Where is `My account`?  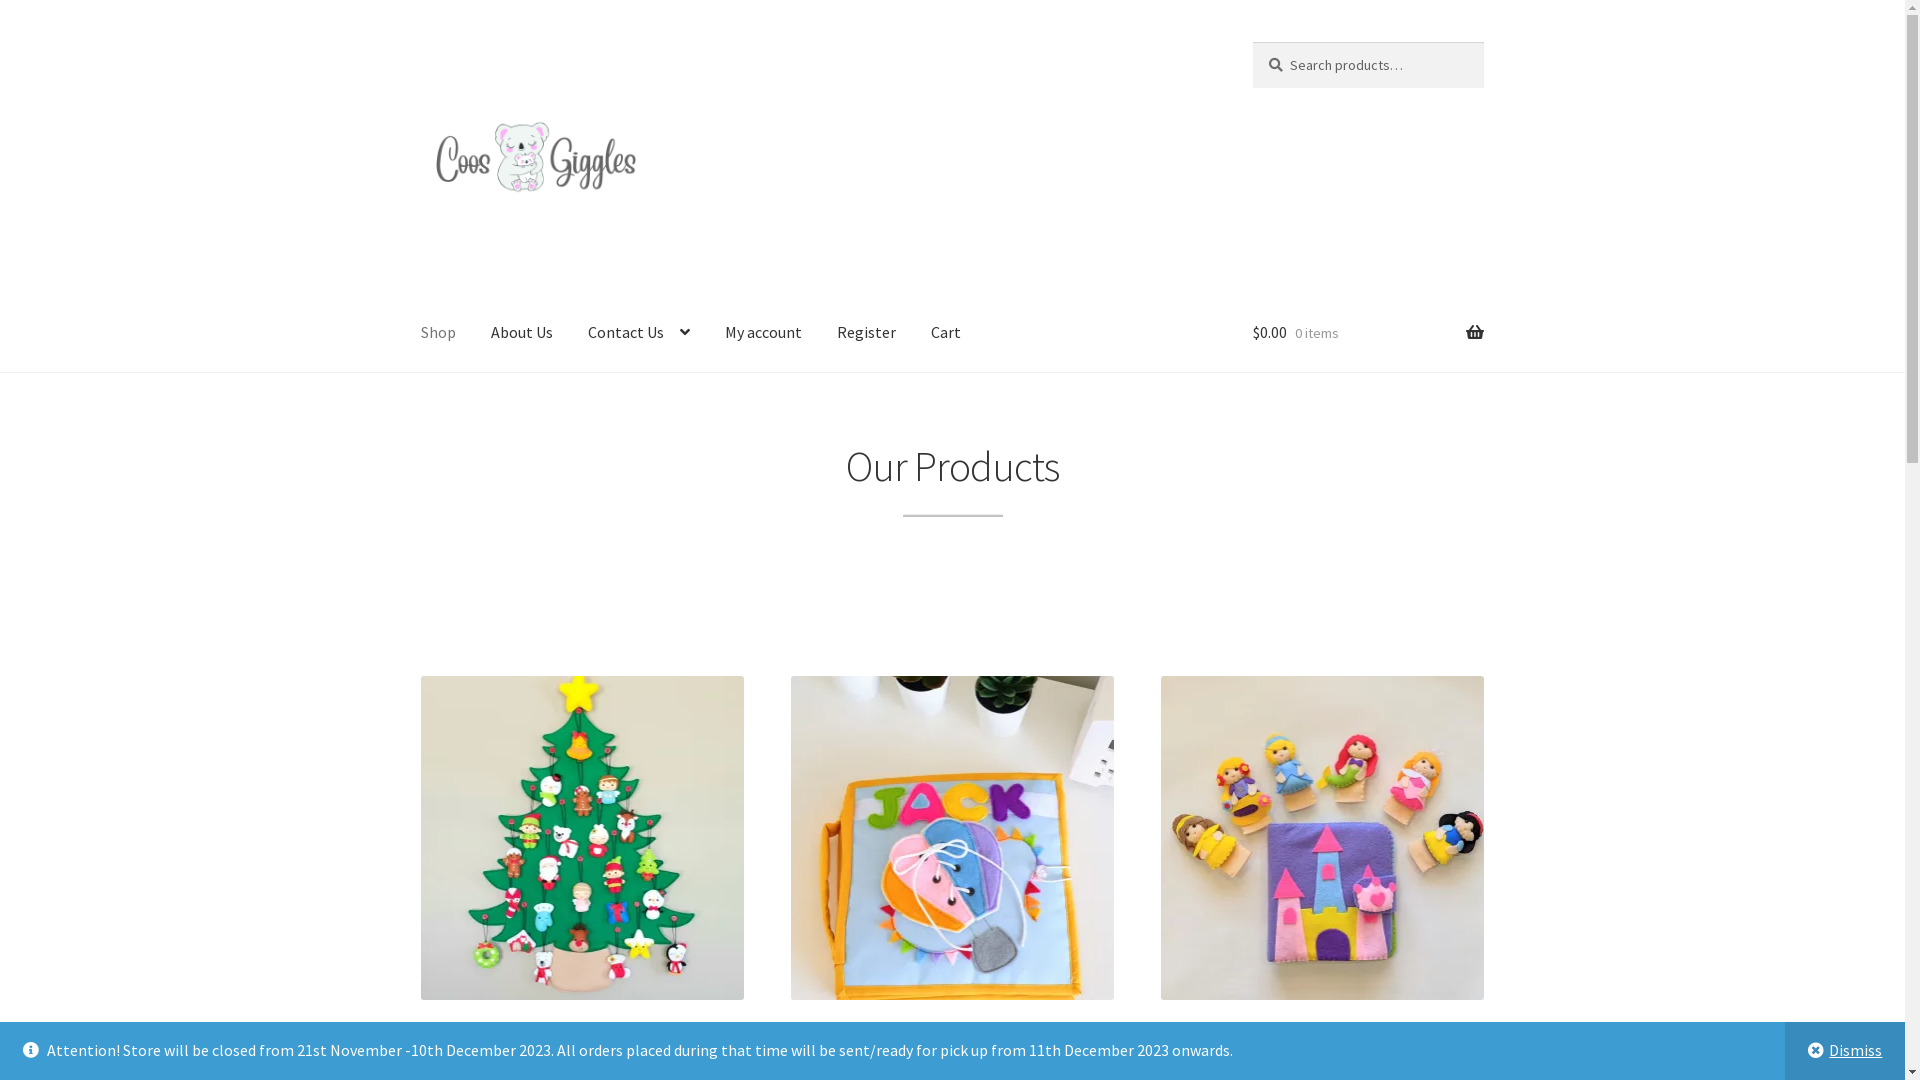 My account is located at coordinates (764, 334).